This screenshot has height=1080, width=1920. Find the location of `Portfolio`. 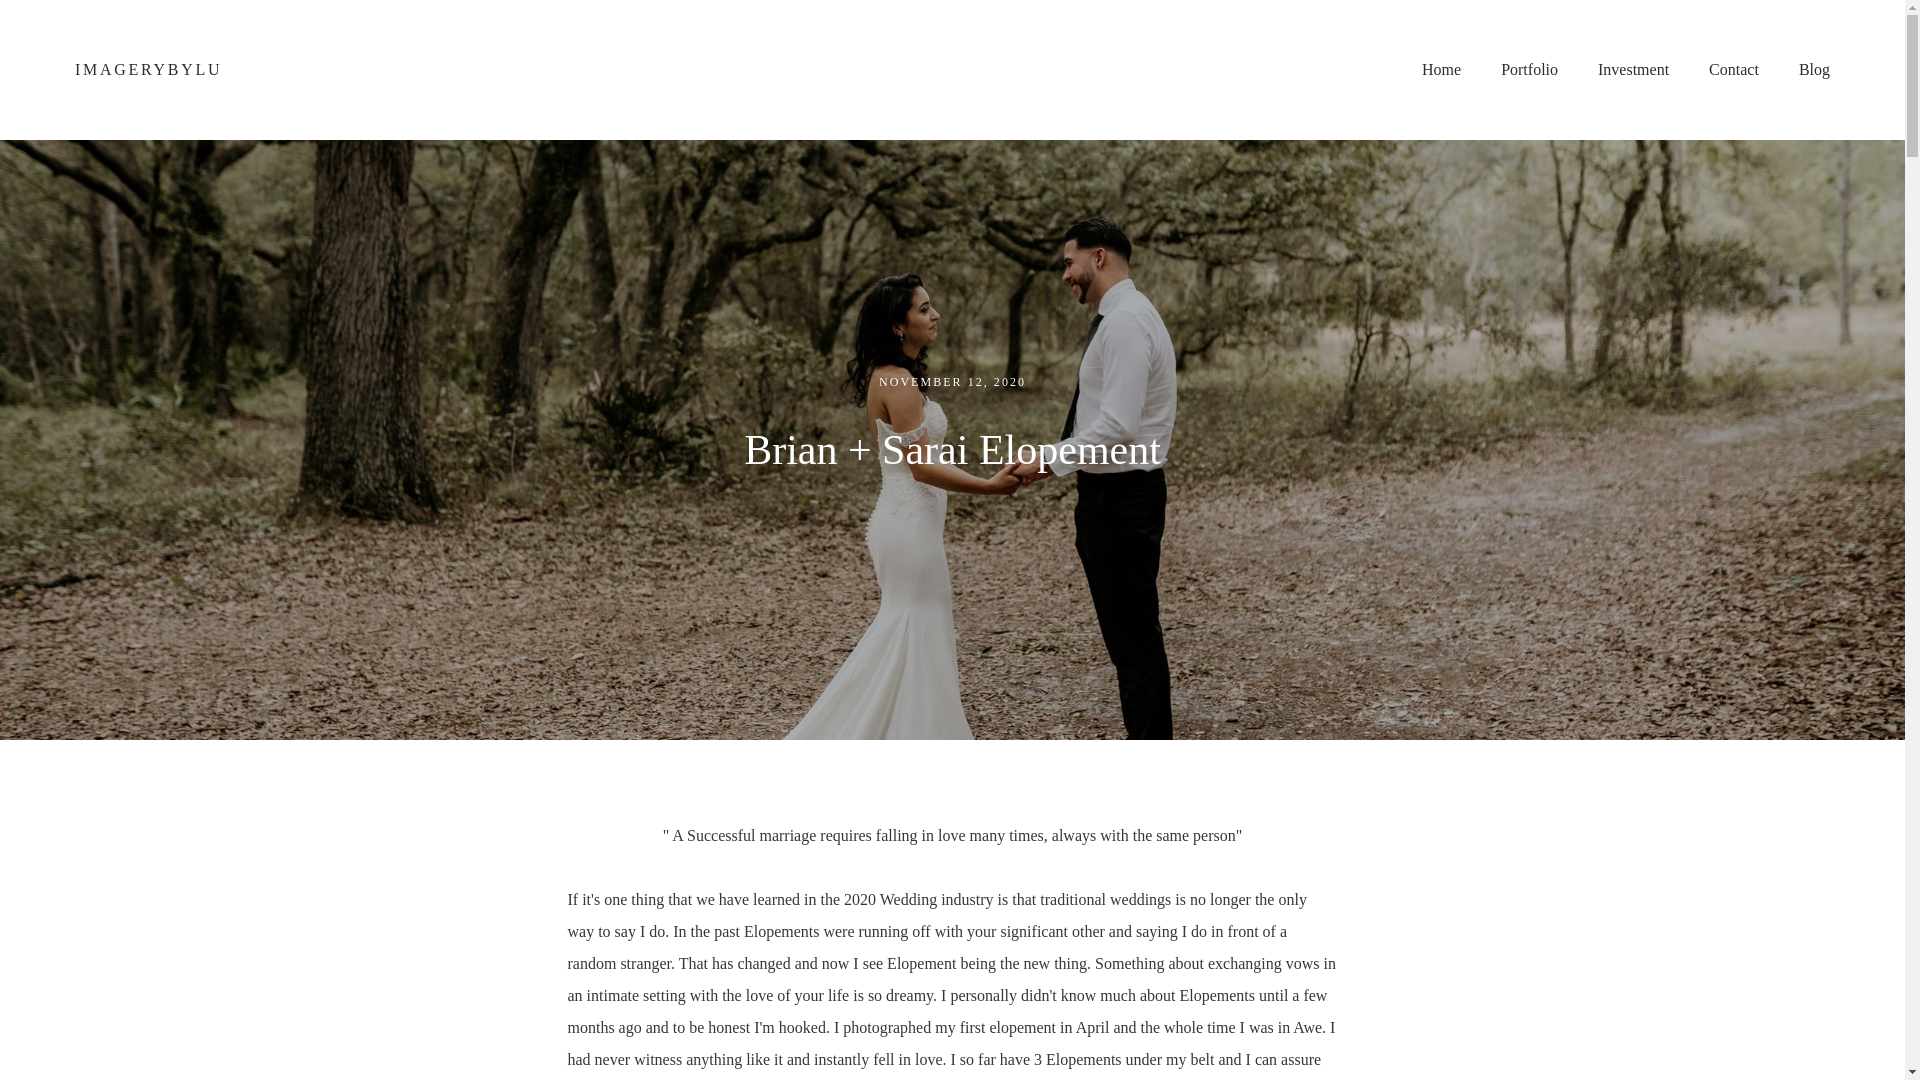

Portfolio is located at coordinates (1530, 70).